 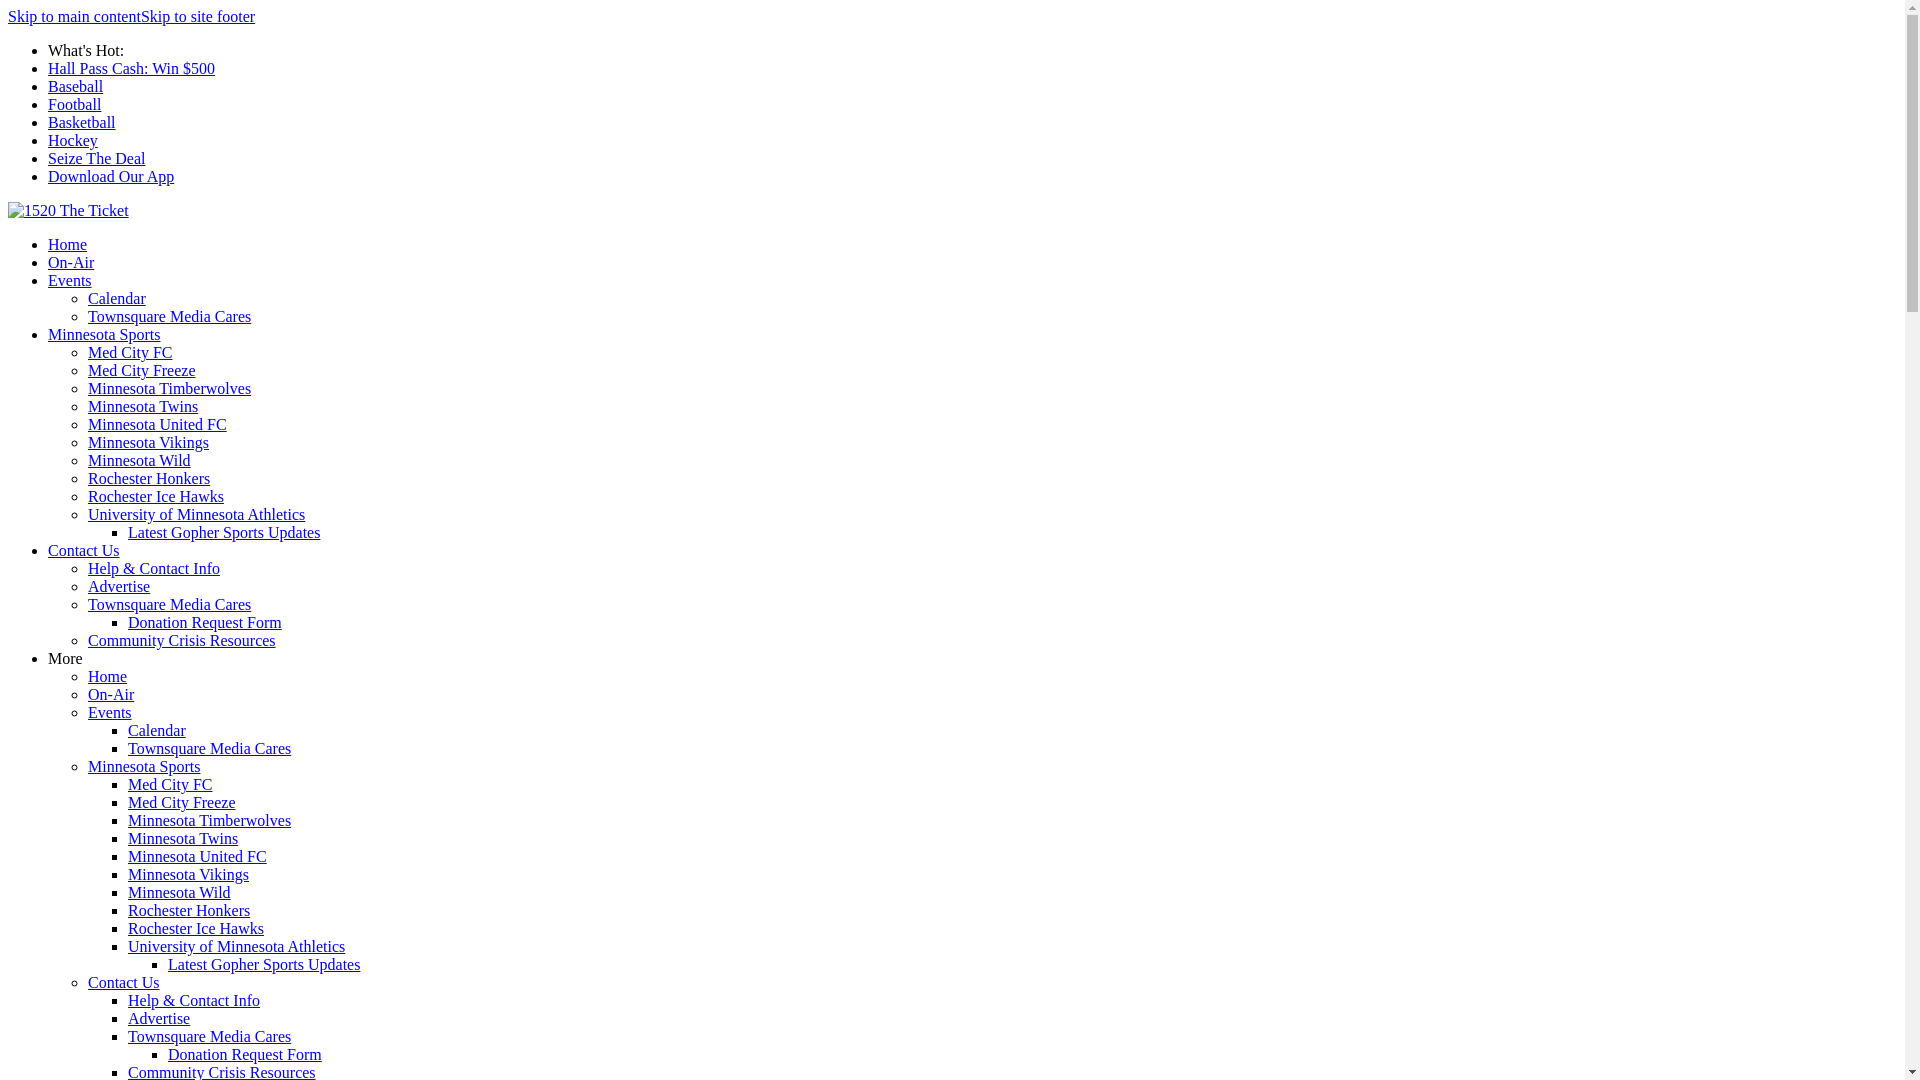 I want to click on University of Minnesota Athletics, so click(x=196, y=514).